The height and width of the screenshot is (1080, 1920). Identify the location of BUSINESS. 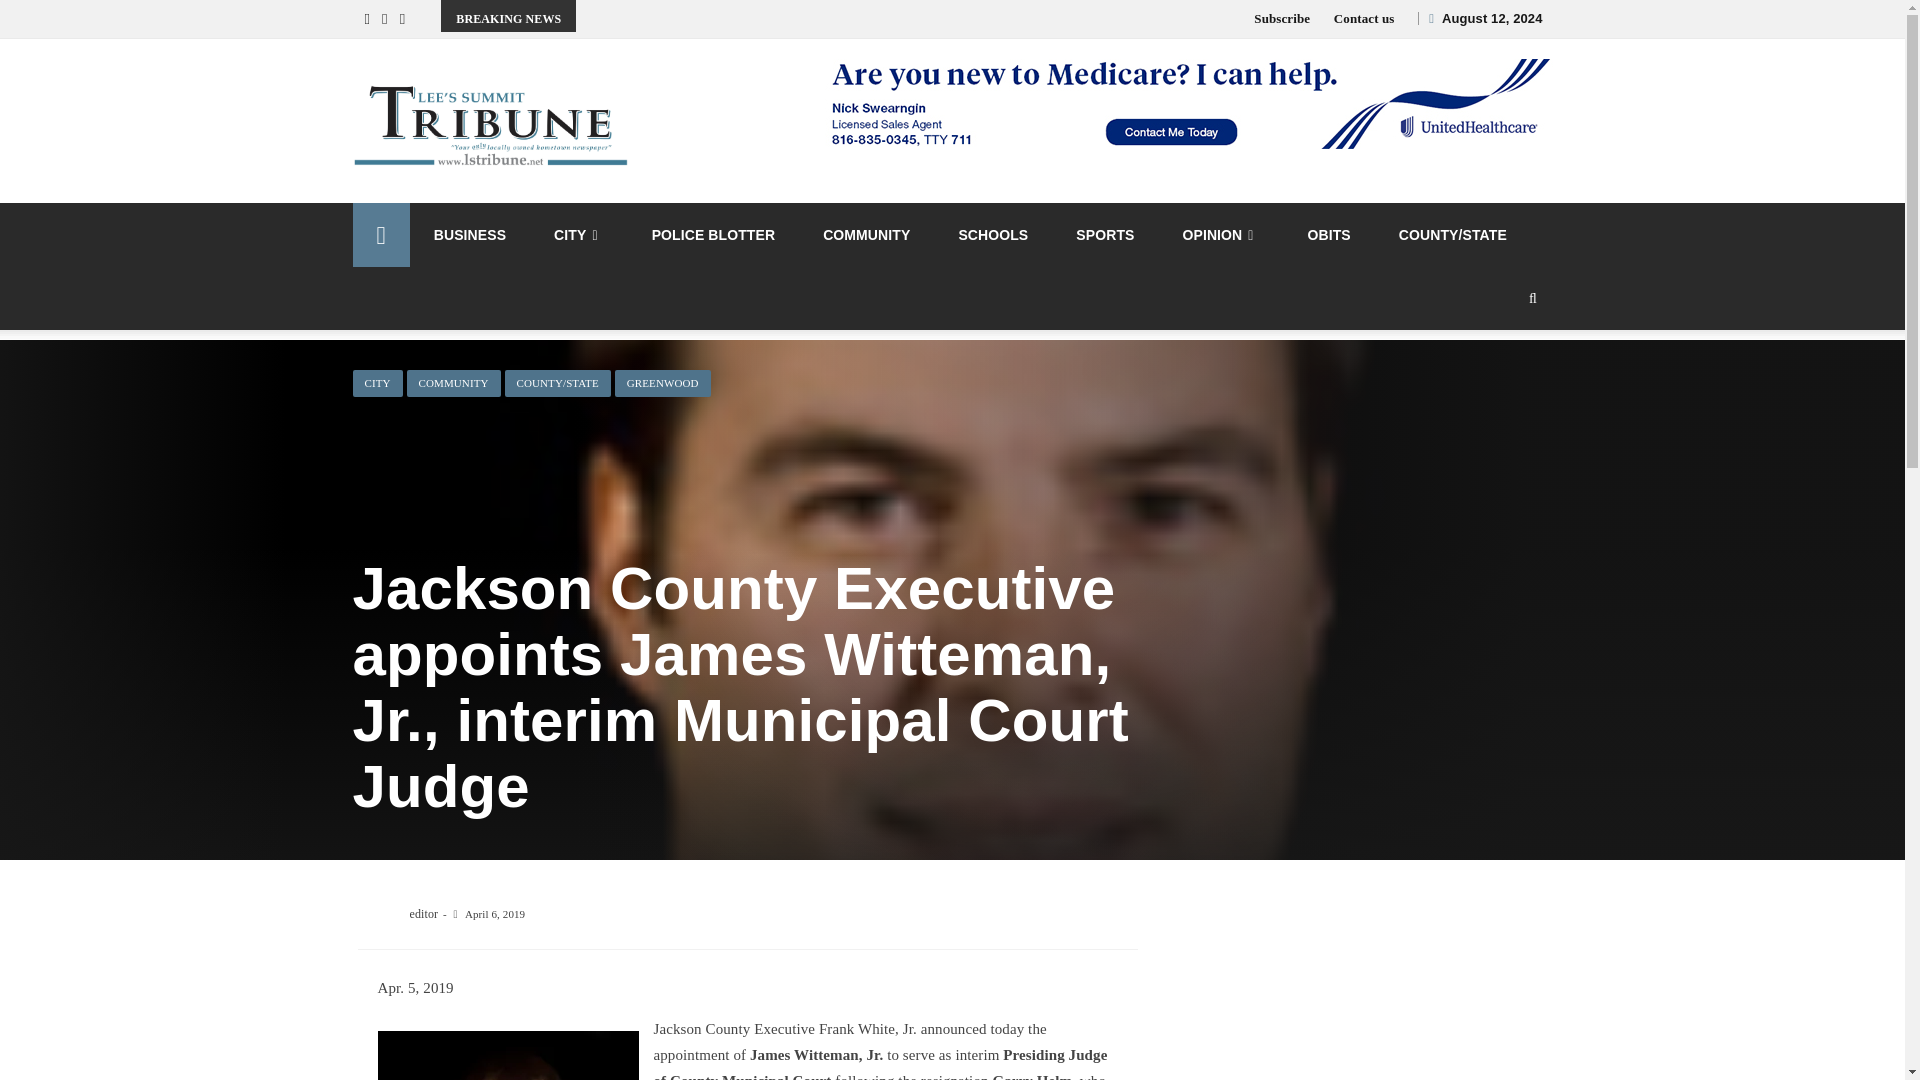
(470, 234).